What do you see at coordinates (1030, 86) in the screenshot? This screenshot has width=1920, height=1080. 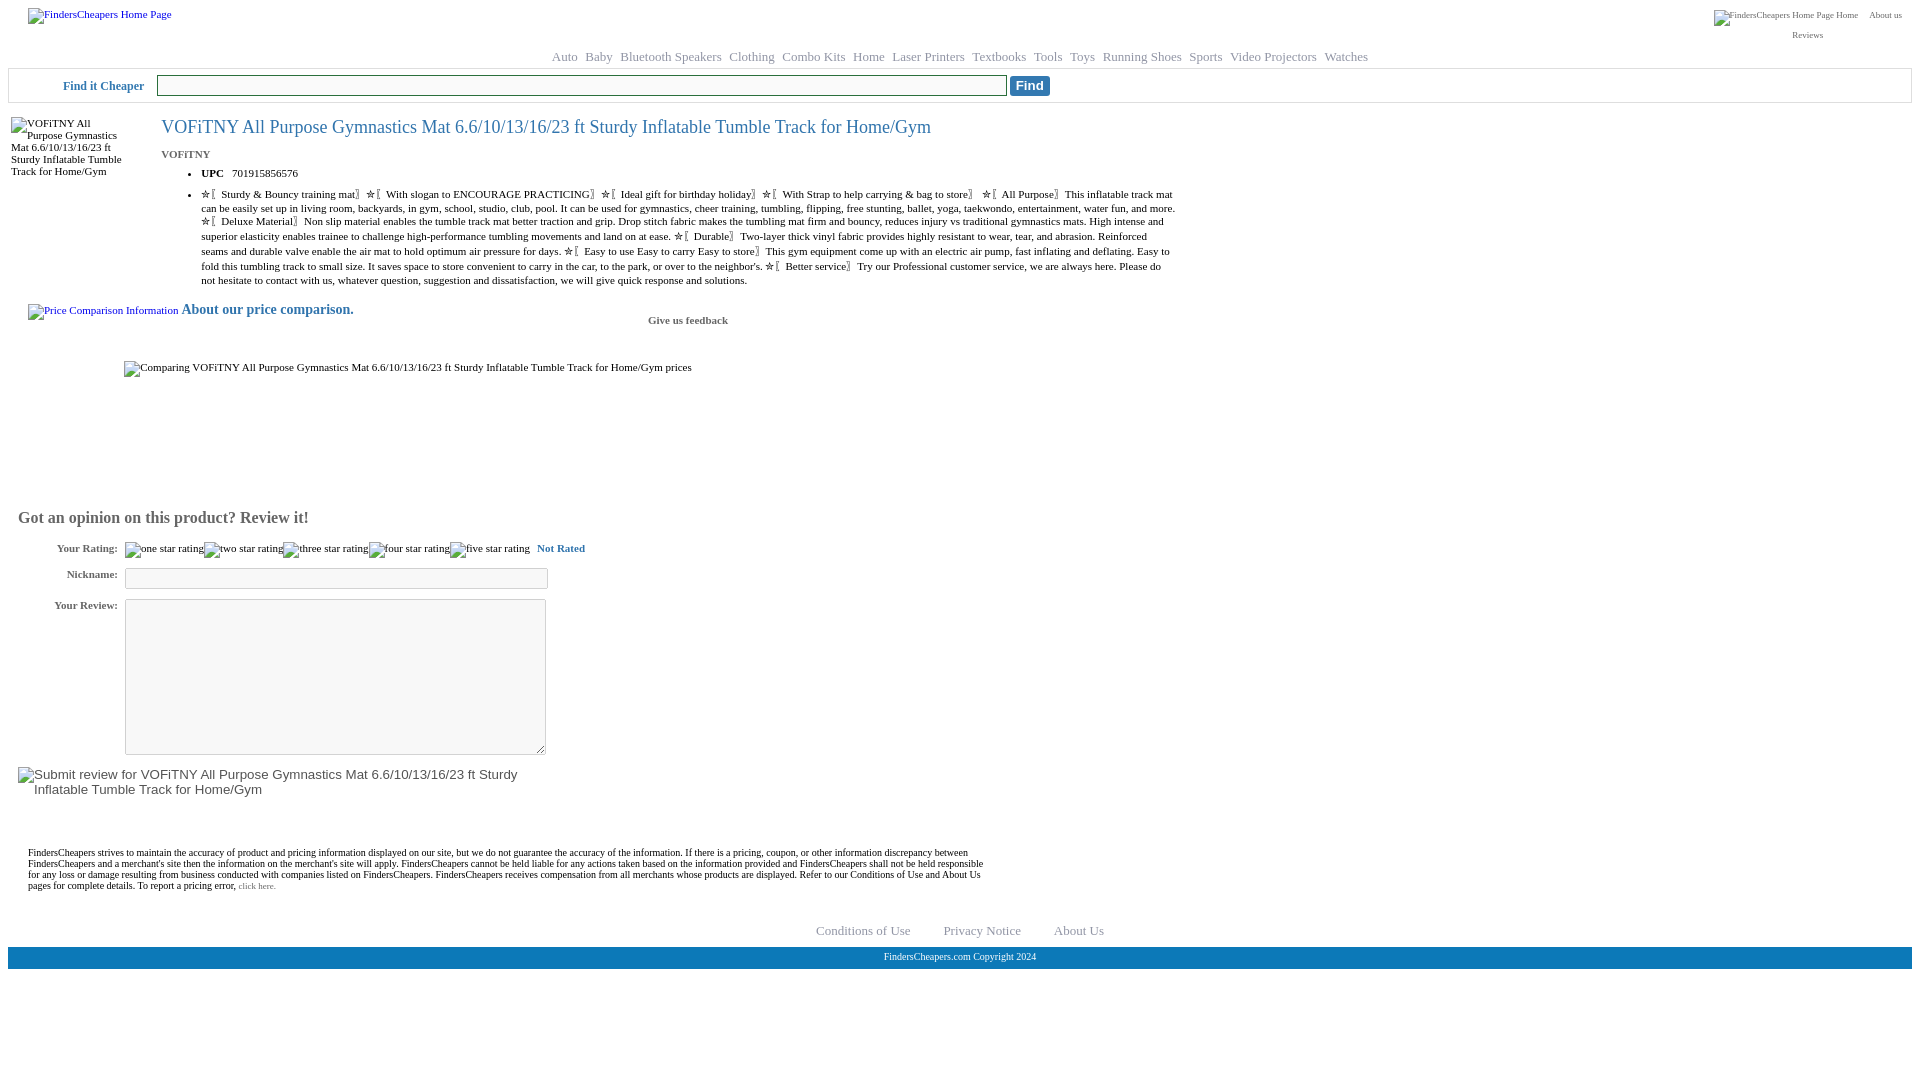 I see `Find` at bounding box center [1030, 86].